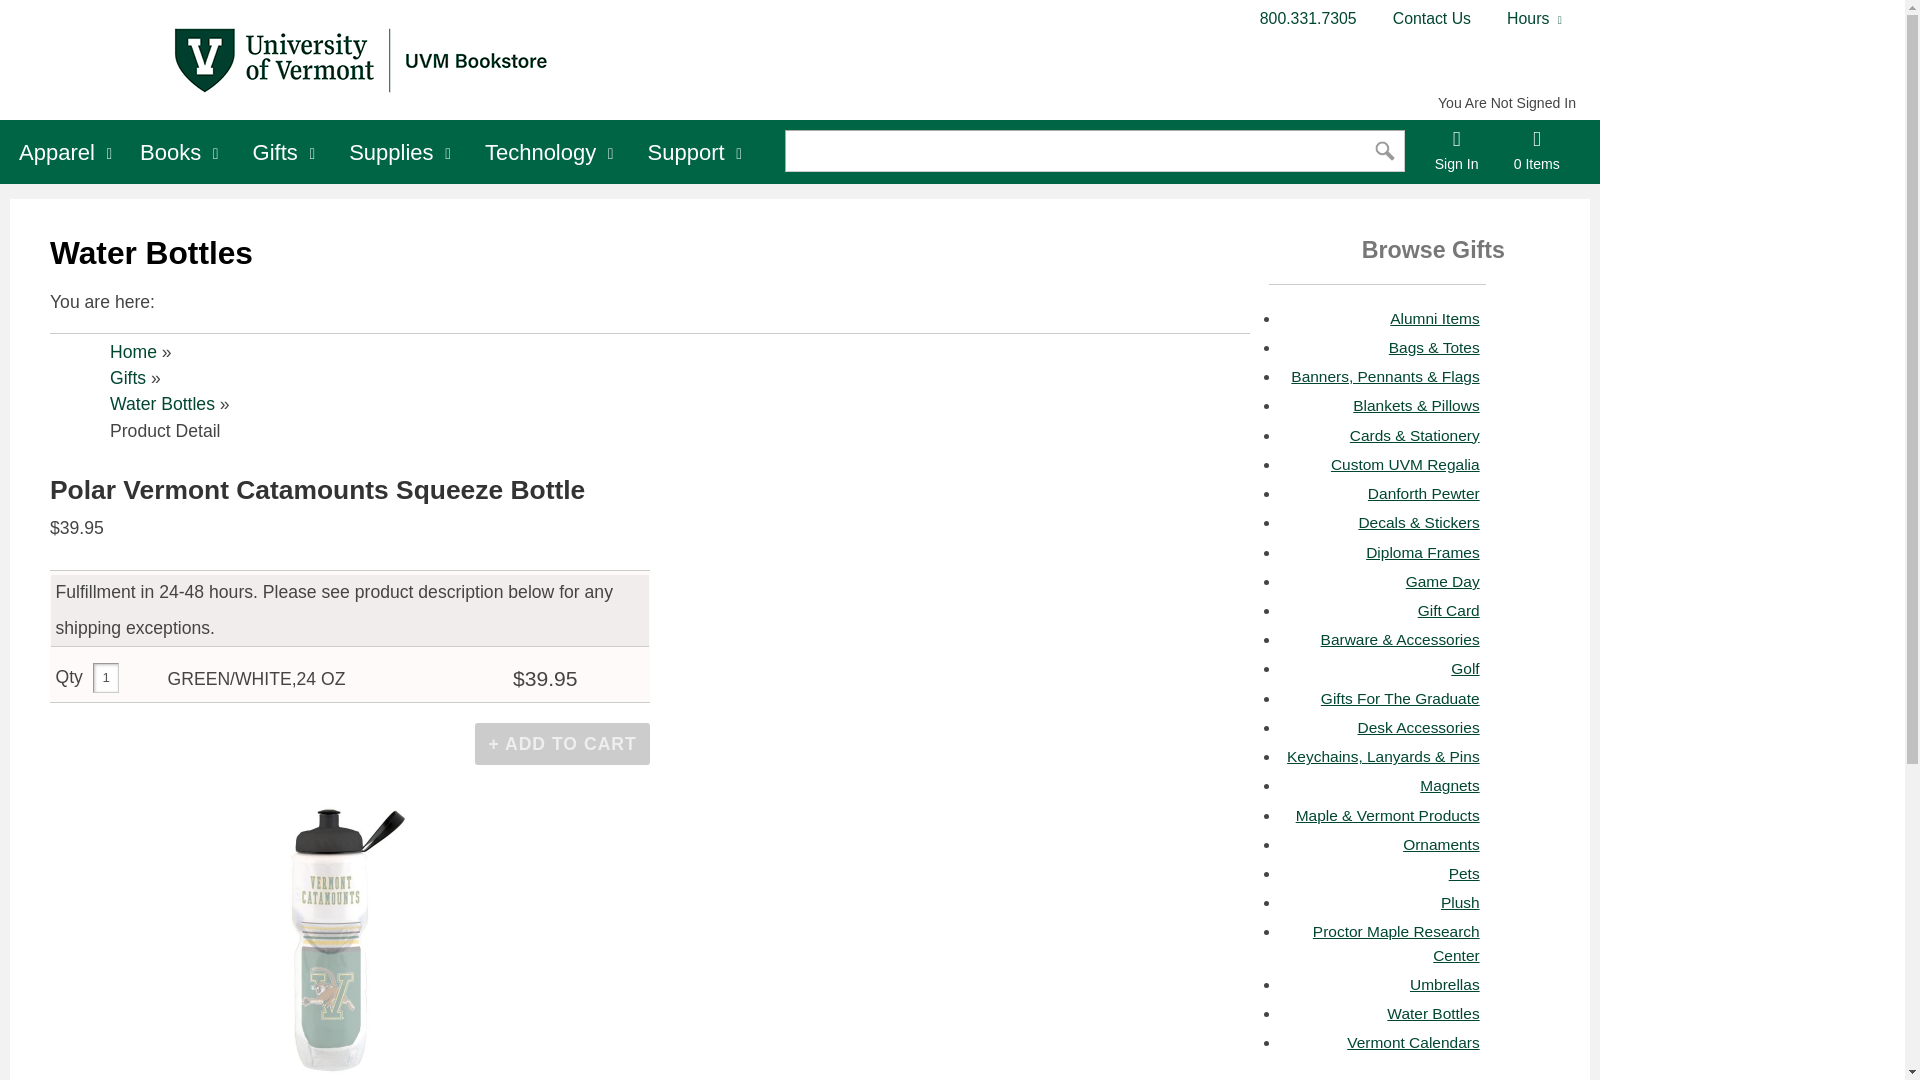 Image resolution: width=1920 pixels, height=1080 pixels. I want to click on Search, so click(1050, 150).